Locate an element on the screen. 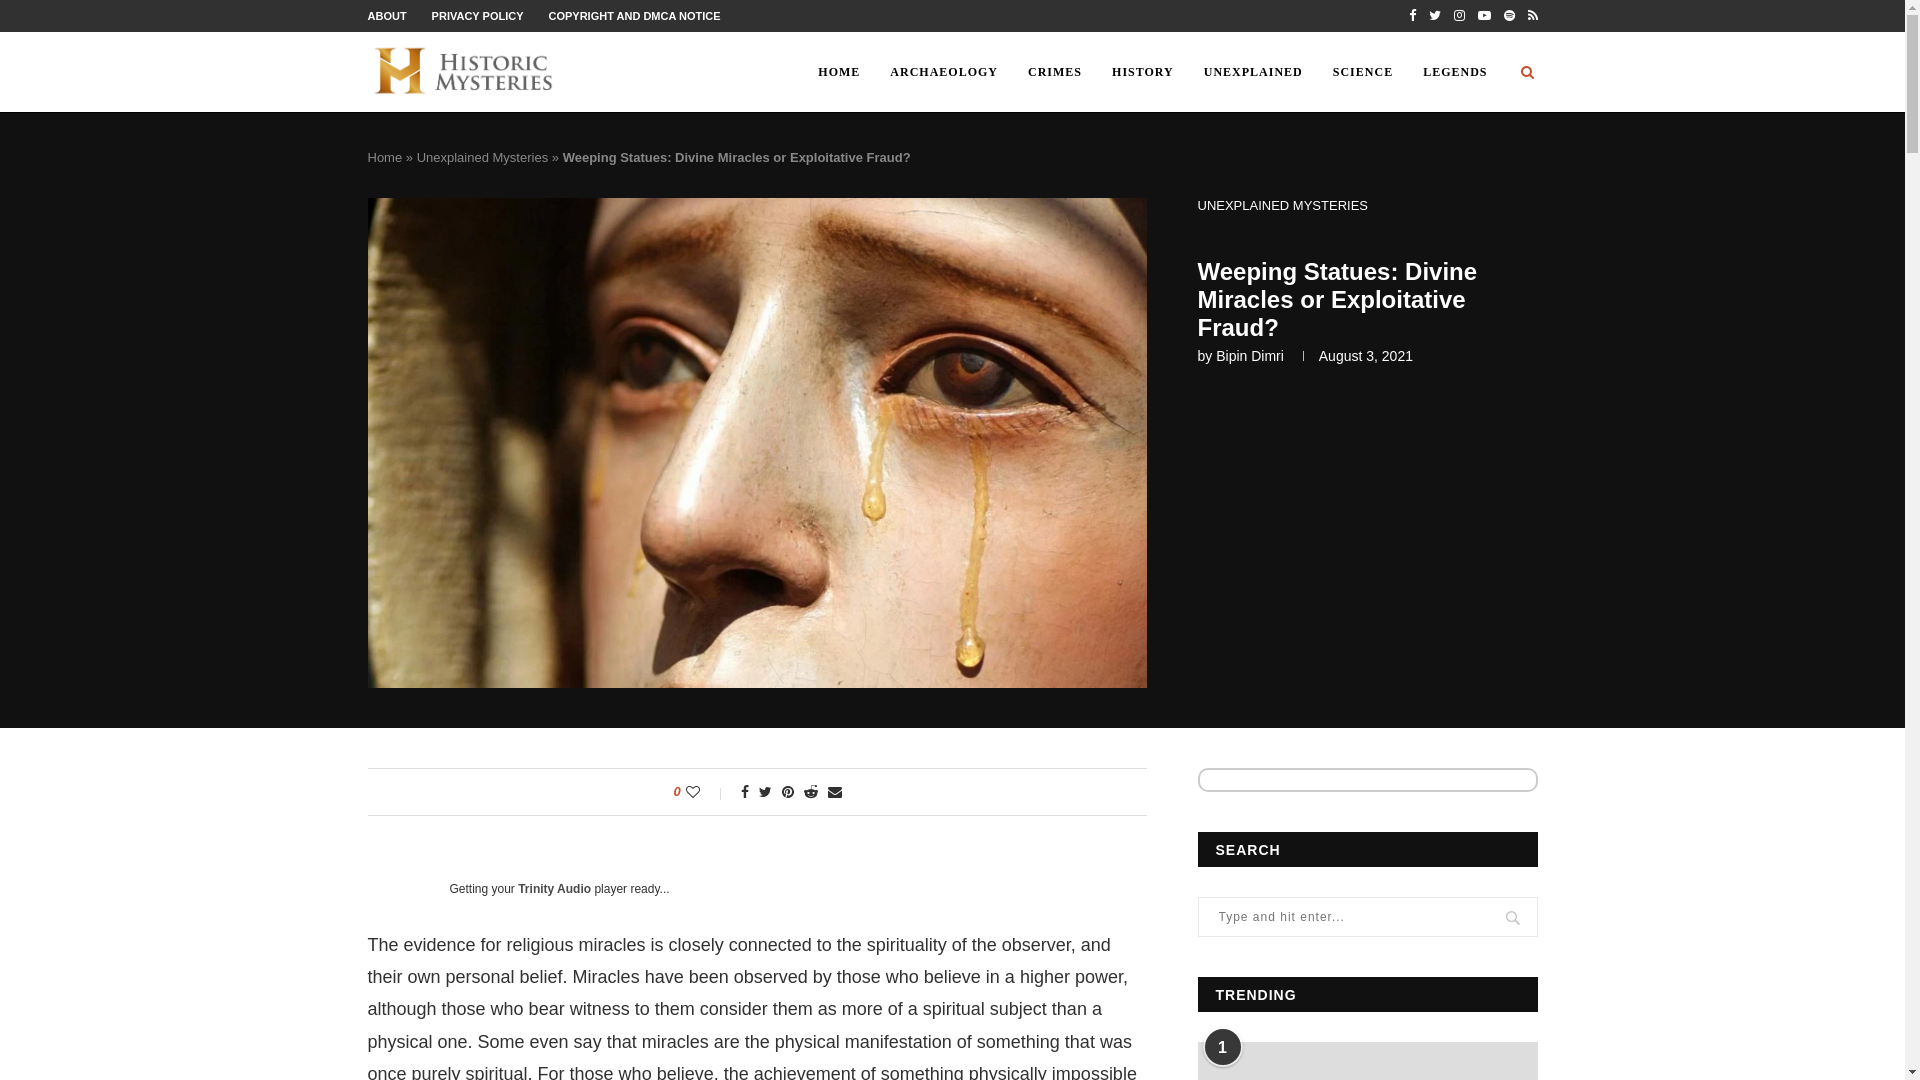  UNEXPLAINED MYSTERIES is located at coordinates (1283, 205).